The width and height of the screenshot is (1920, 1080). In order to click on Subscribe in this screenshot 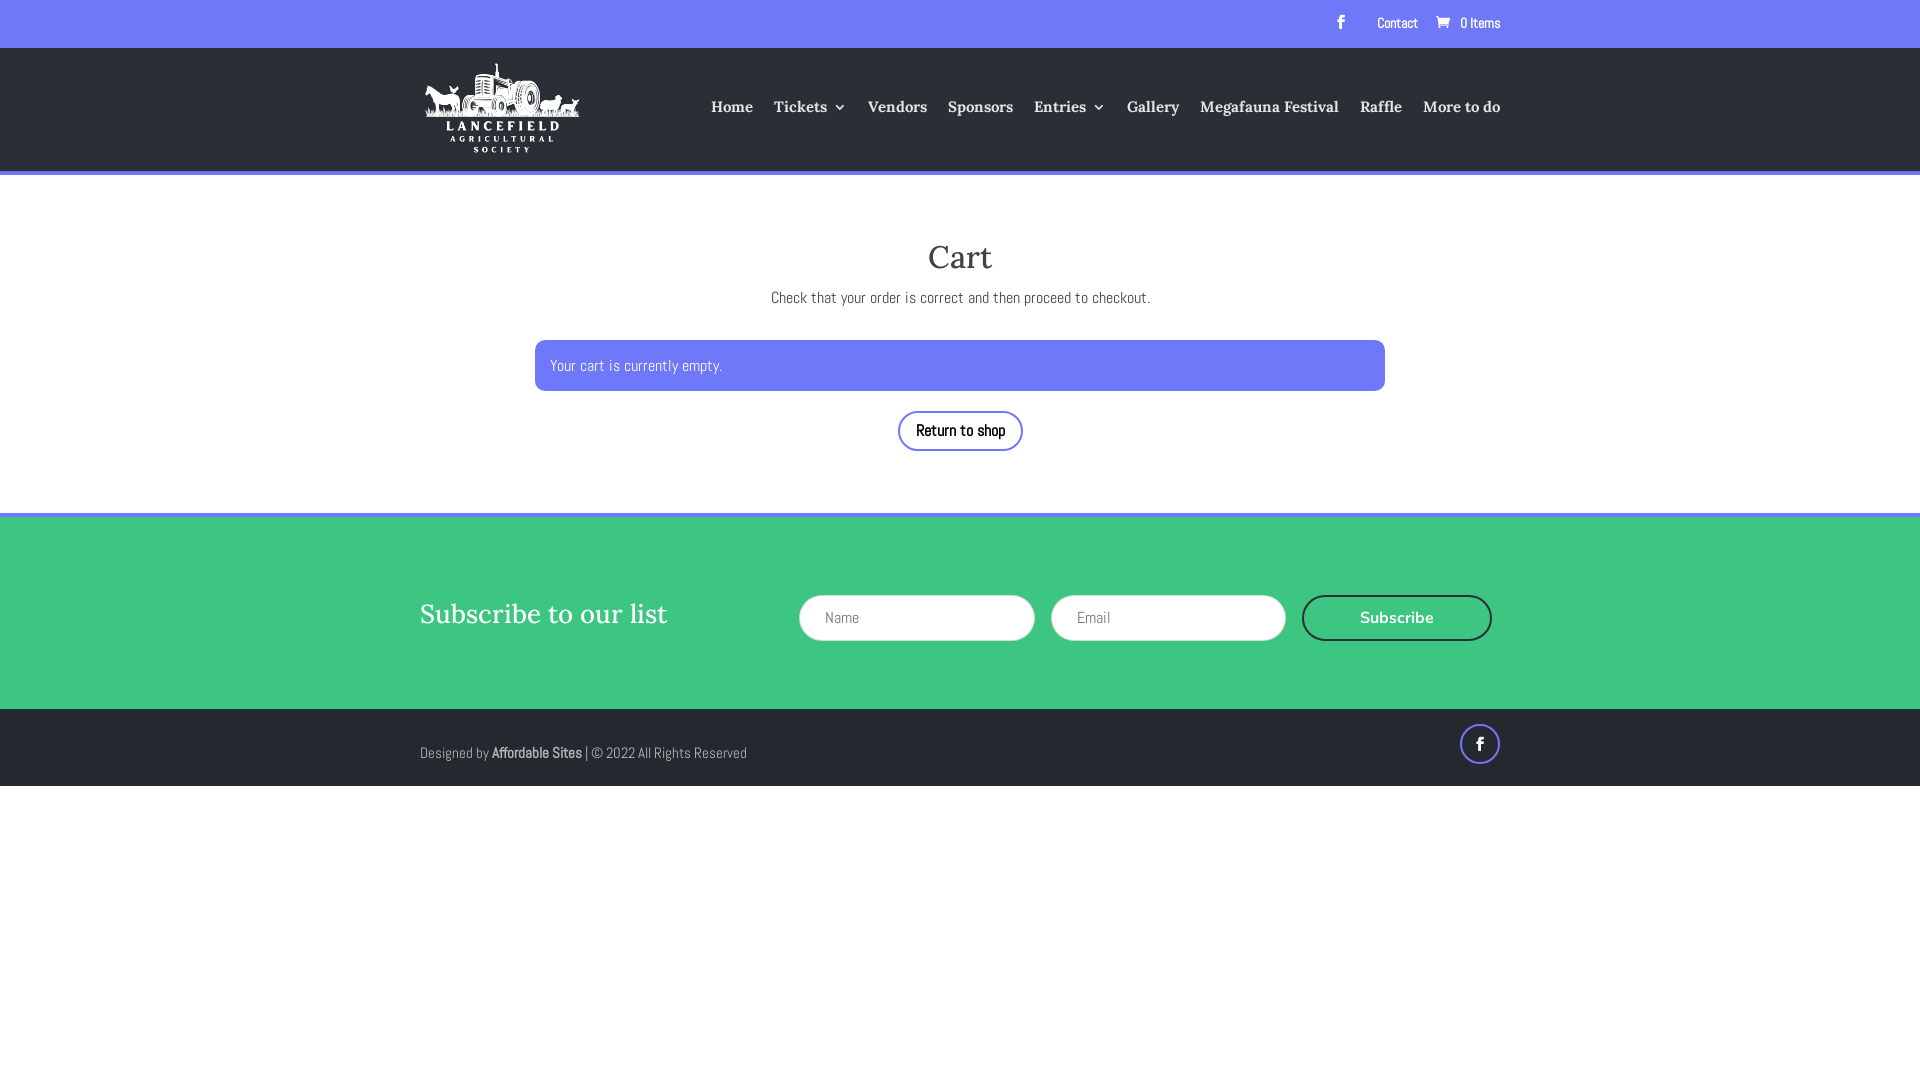, I will do `click(1397, 618)`.